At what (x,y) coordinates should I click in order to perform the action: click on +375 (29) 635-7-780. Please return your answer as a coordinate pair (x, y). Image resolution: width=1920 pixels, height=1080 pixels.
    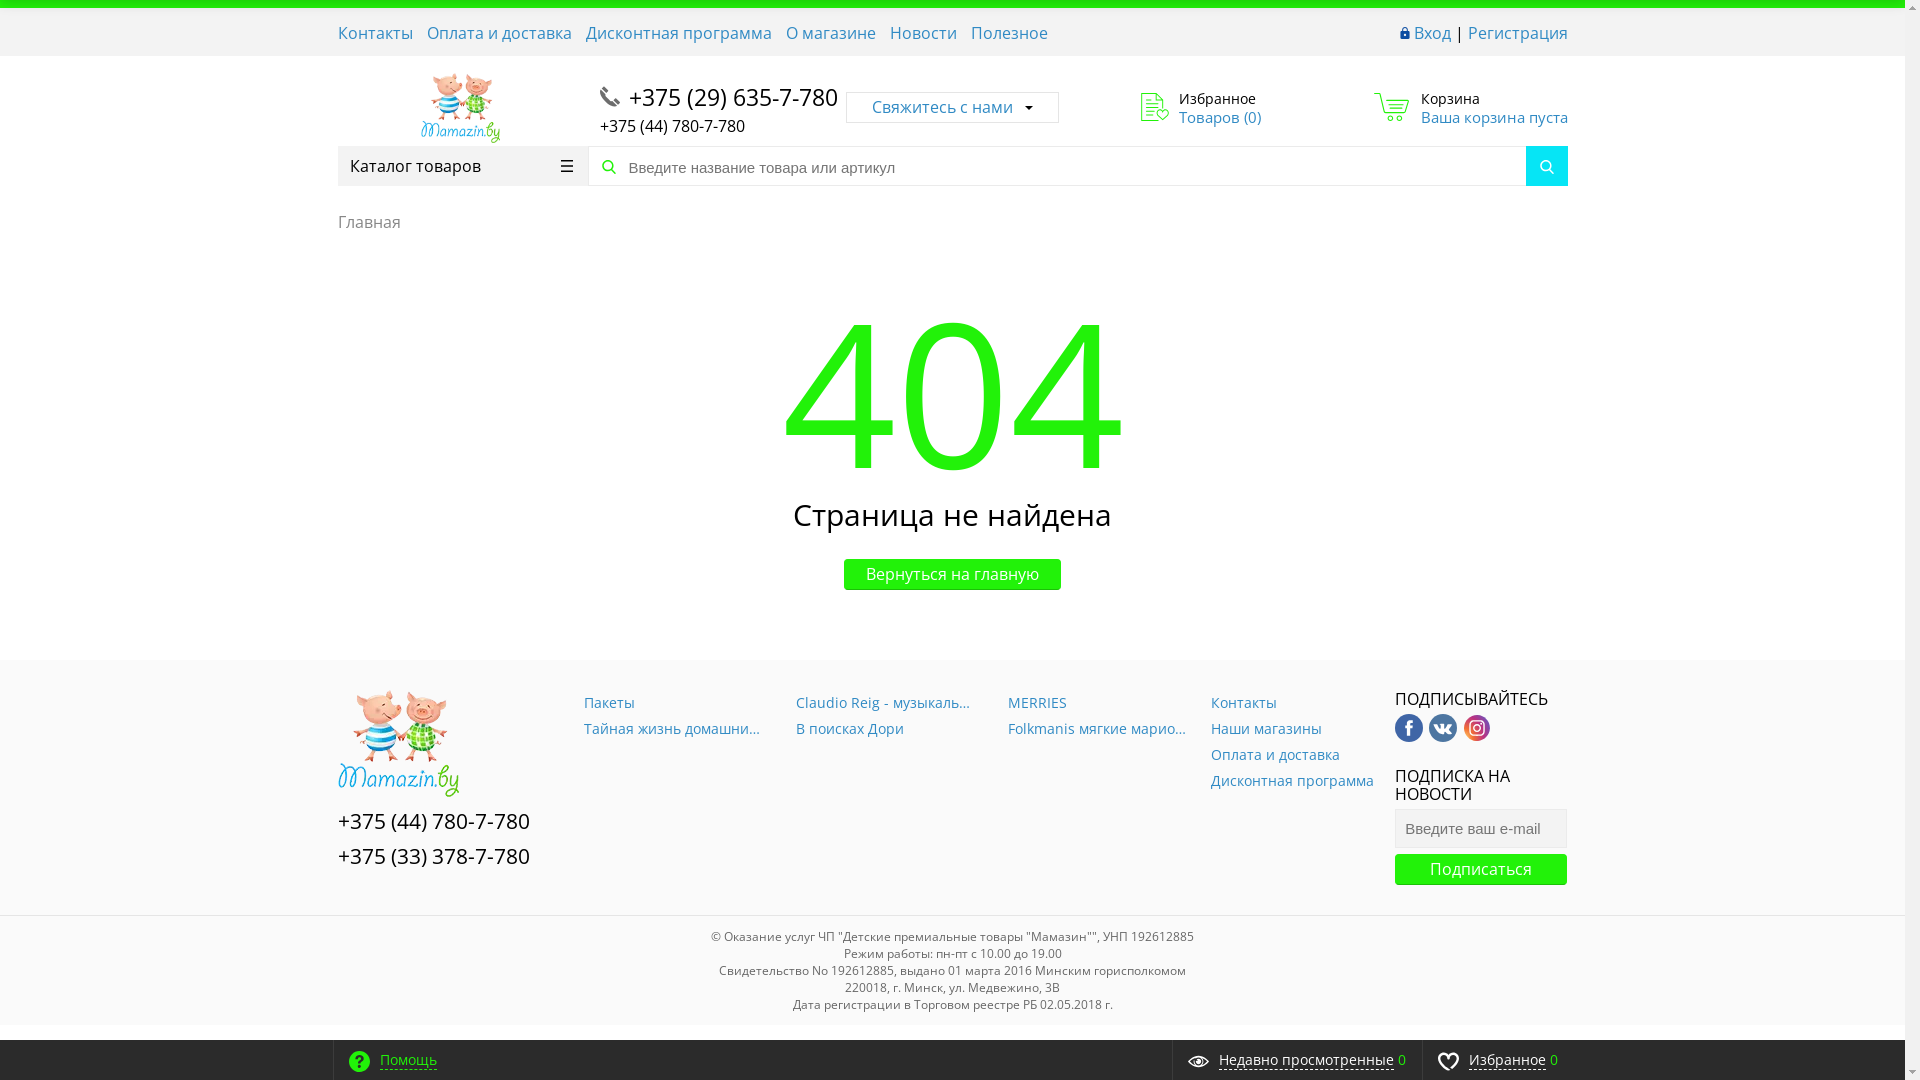
    Looking at the image, I should click on (732, 97).